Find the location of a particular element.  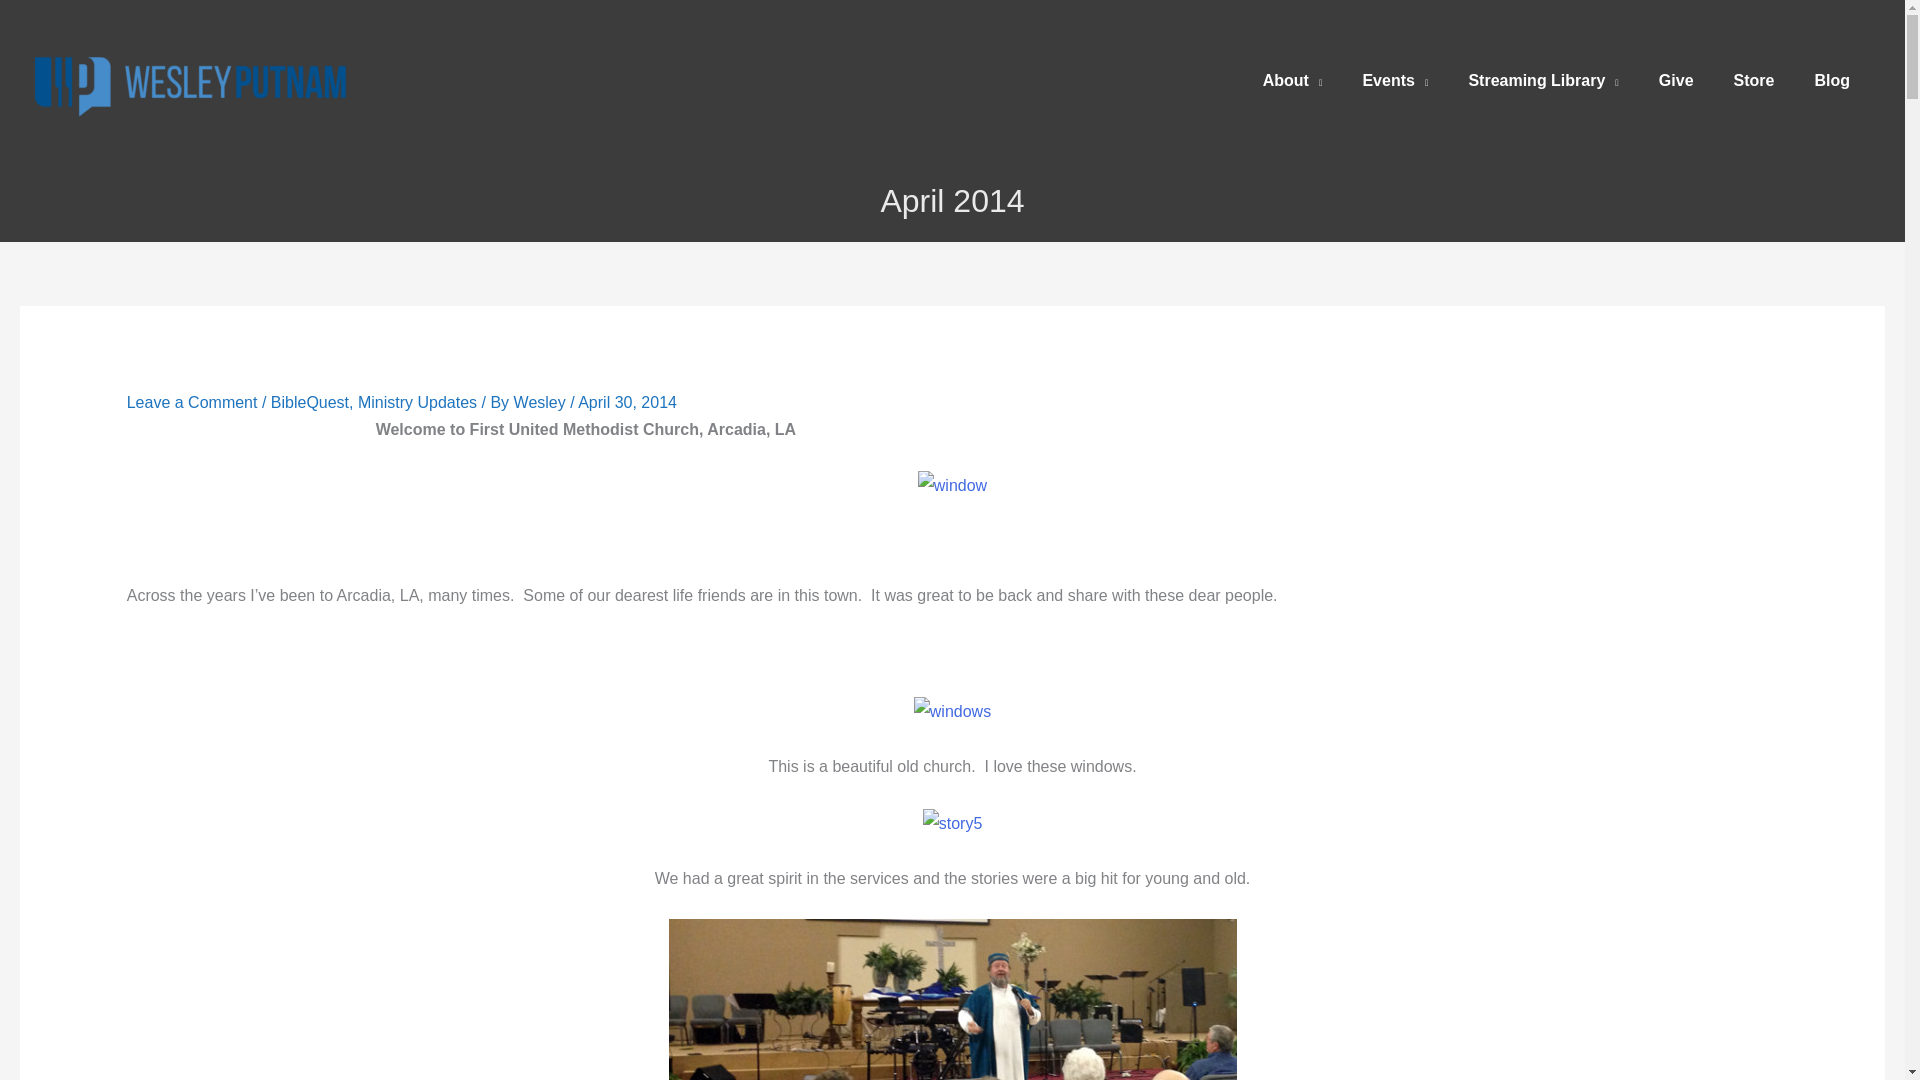

BibleQuest is located at coordinates (310, 402).